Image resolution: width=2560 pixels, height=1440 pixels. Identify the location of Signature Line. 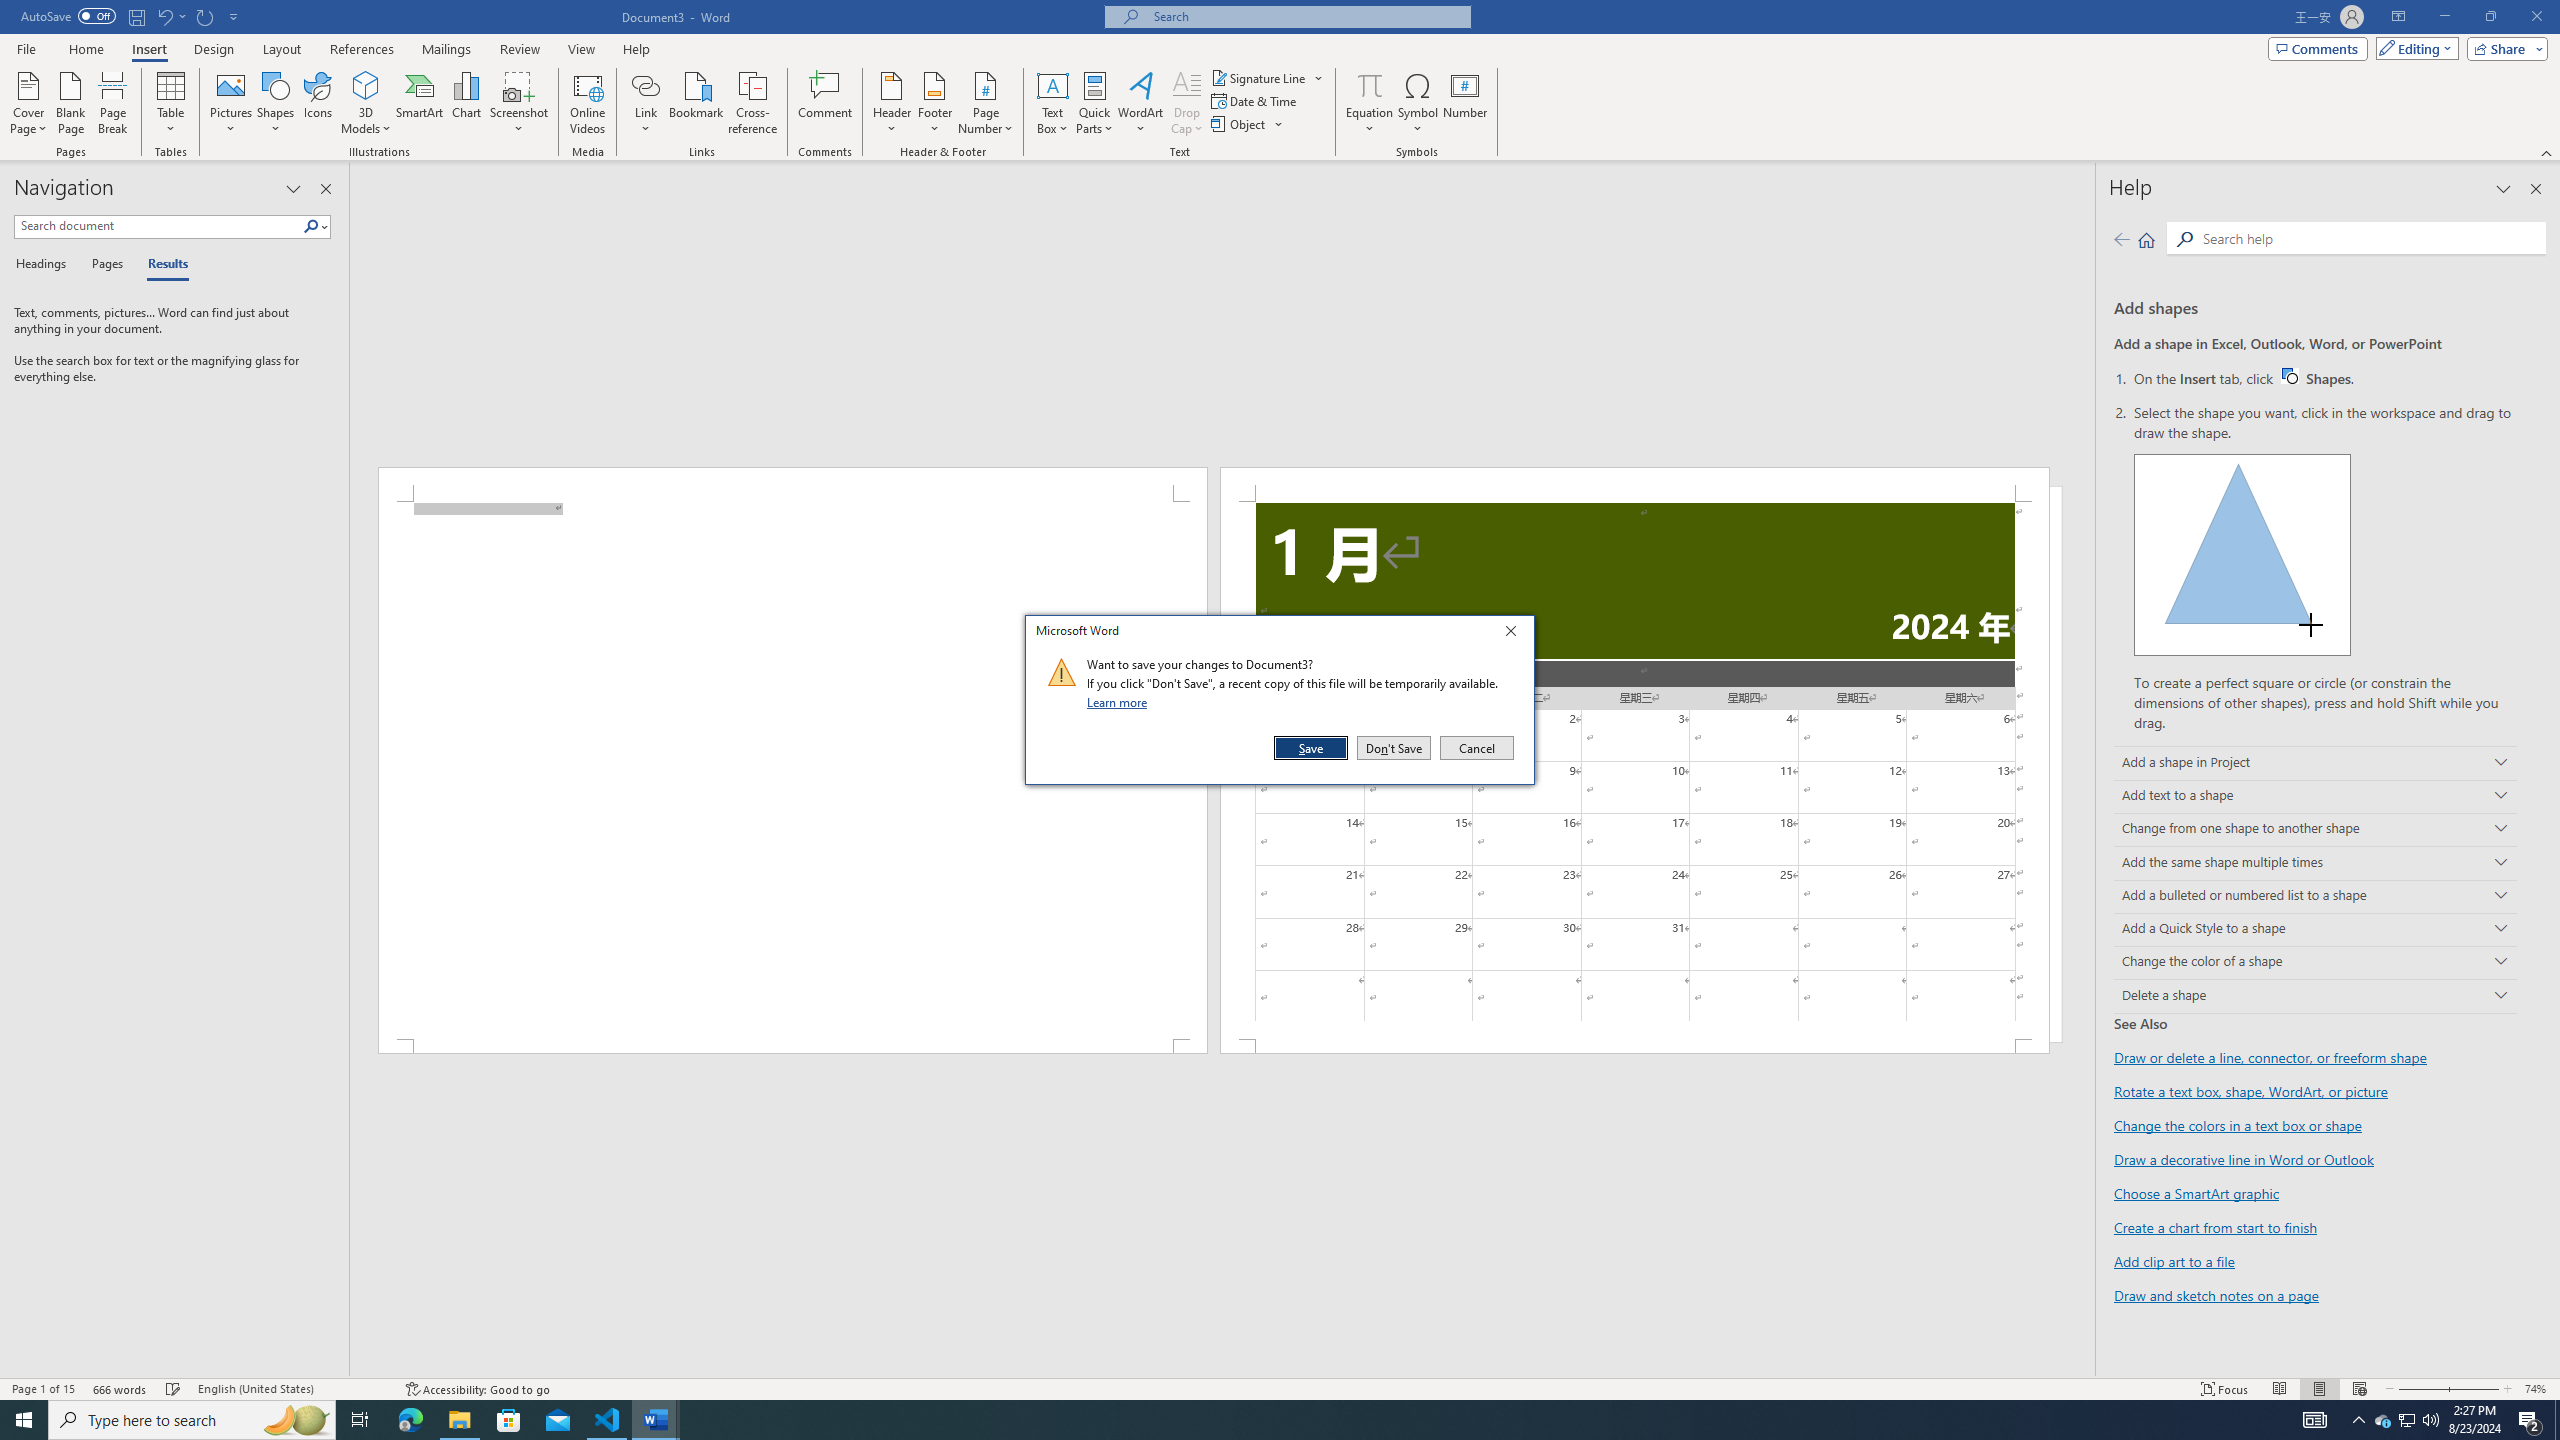
(1259, 78).